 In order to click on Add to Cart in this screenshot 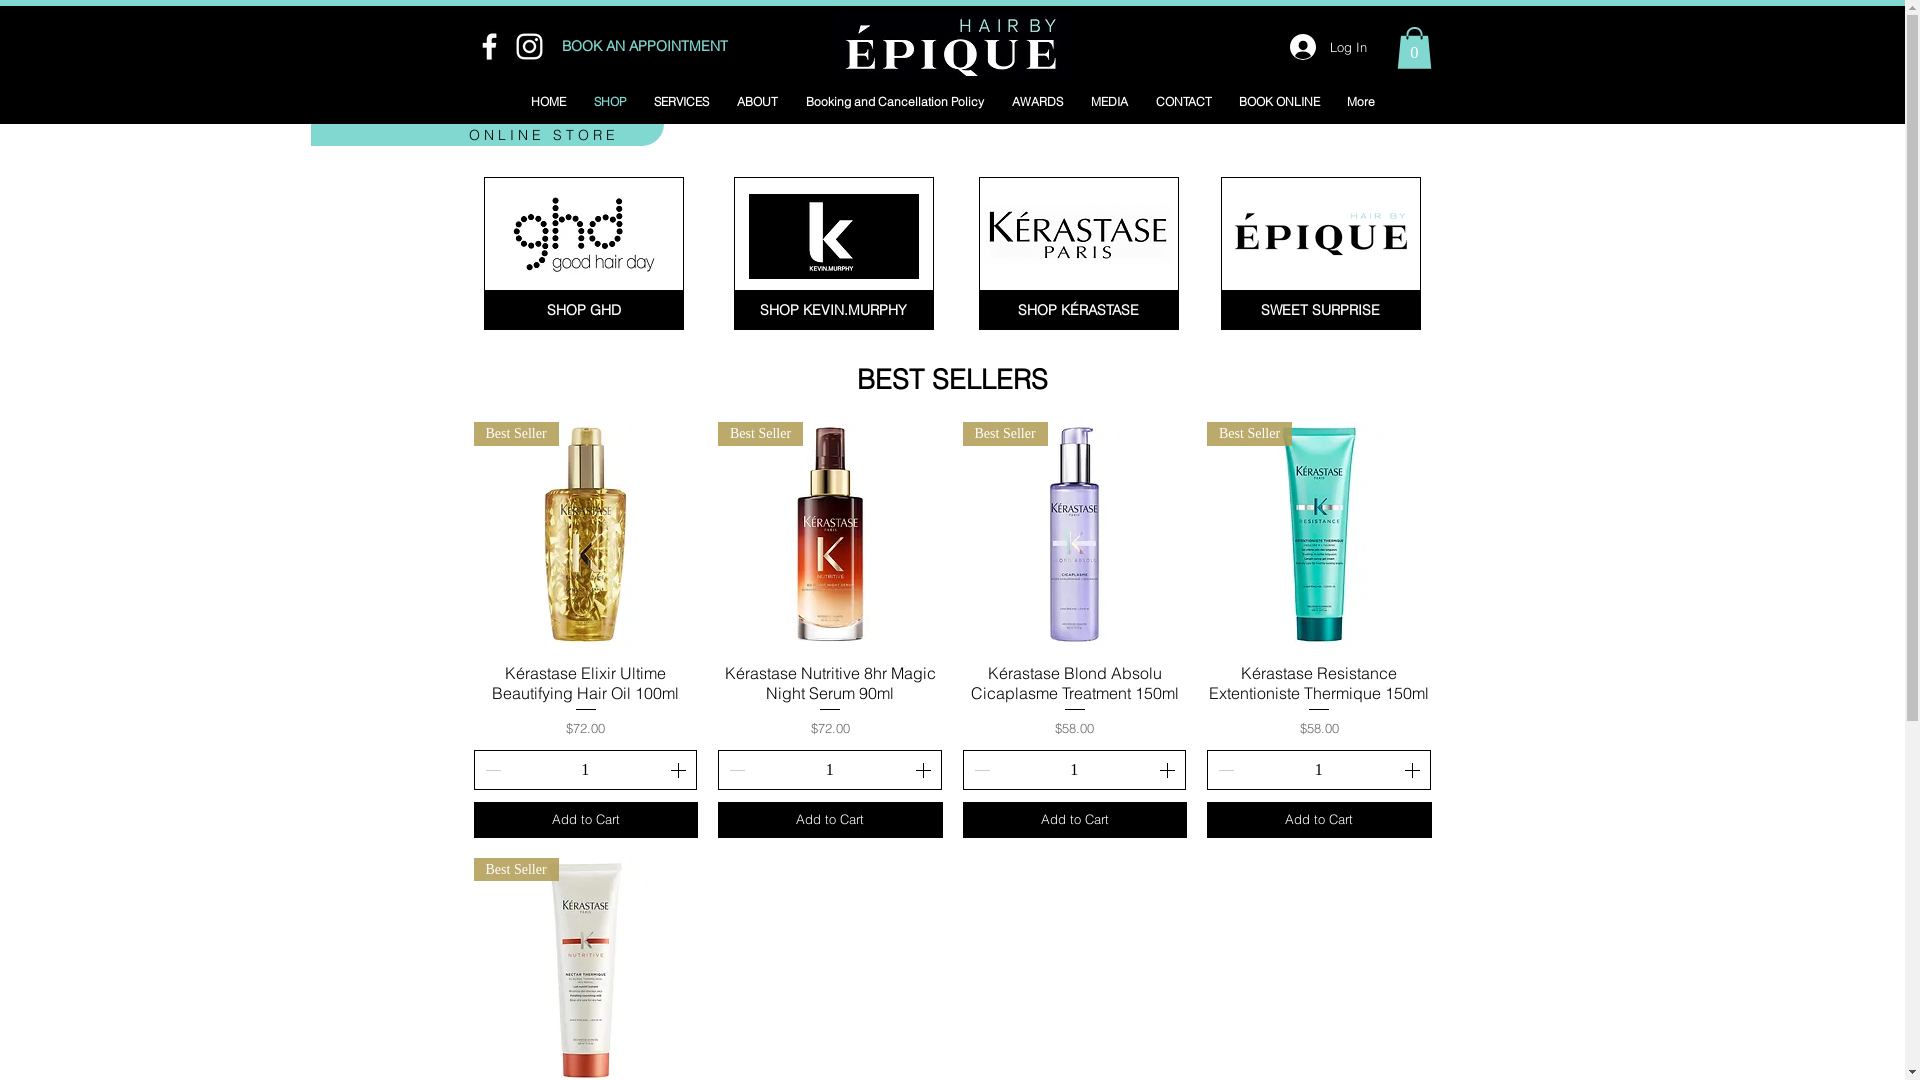, I will do `click(1320, 820)`.